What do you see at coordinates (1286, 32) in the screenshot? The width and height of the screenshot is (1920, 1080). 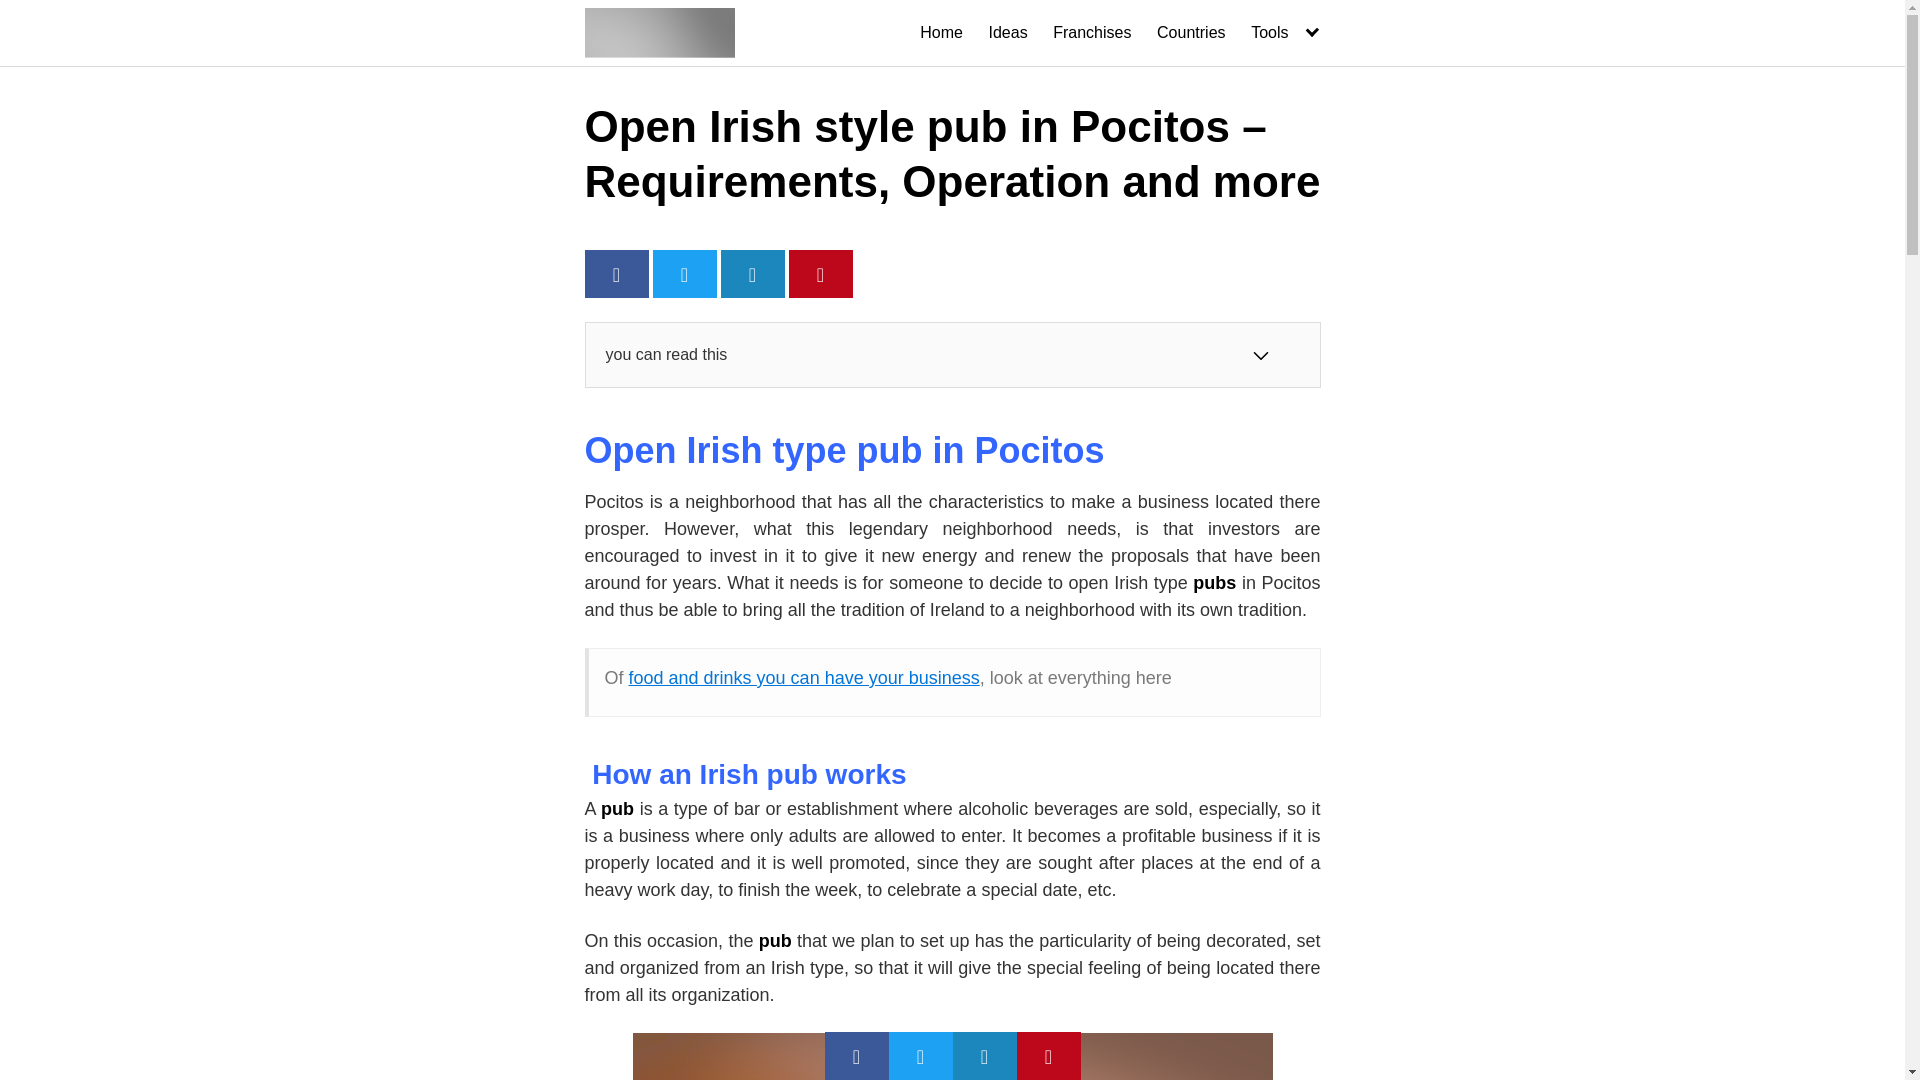 I see `Tools` at bounding box center [1286, 32].